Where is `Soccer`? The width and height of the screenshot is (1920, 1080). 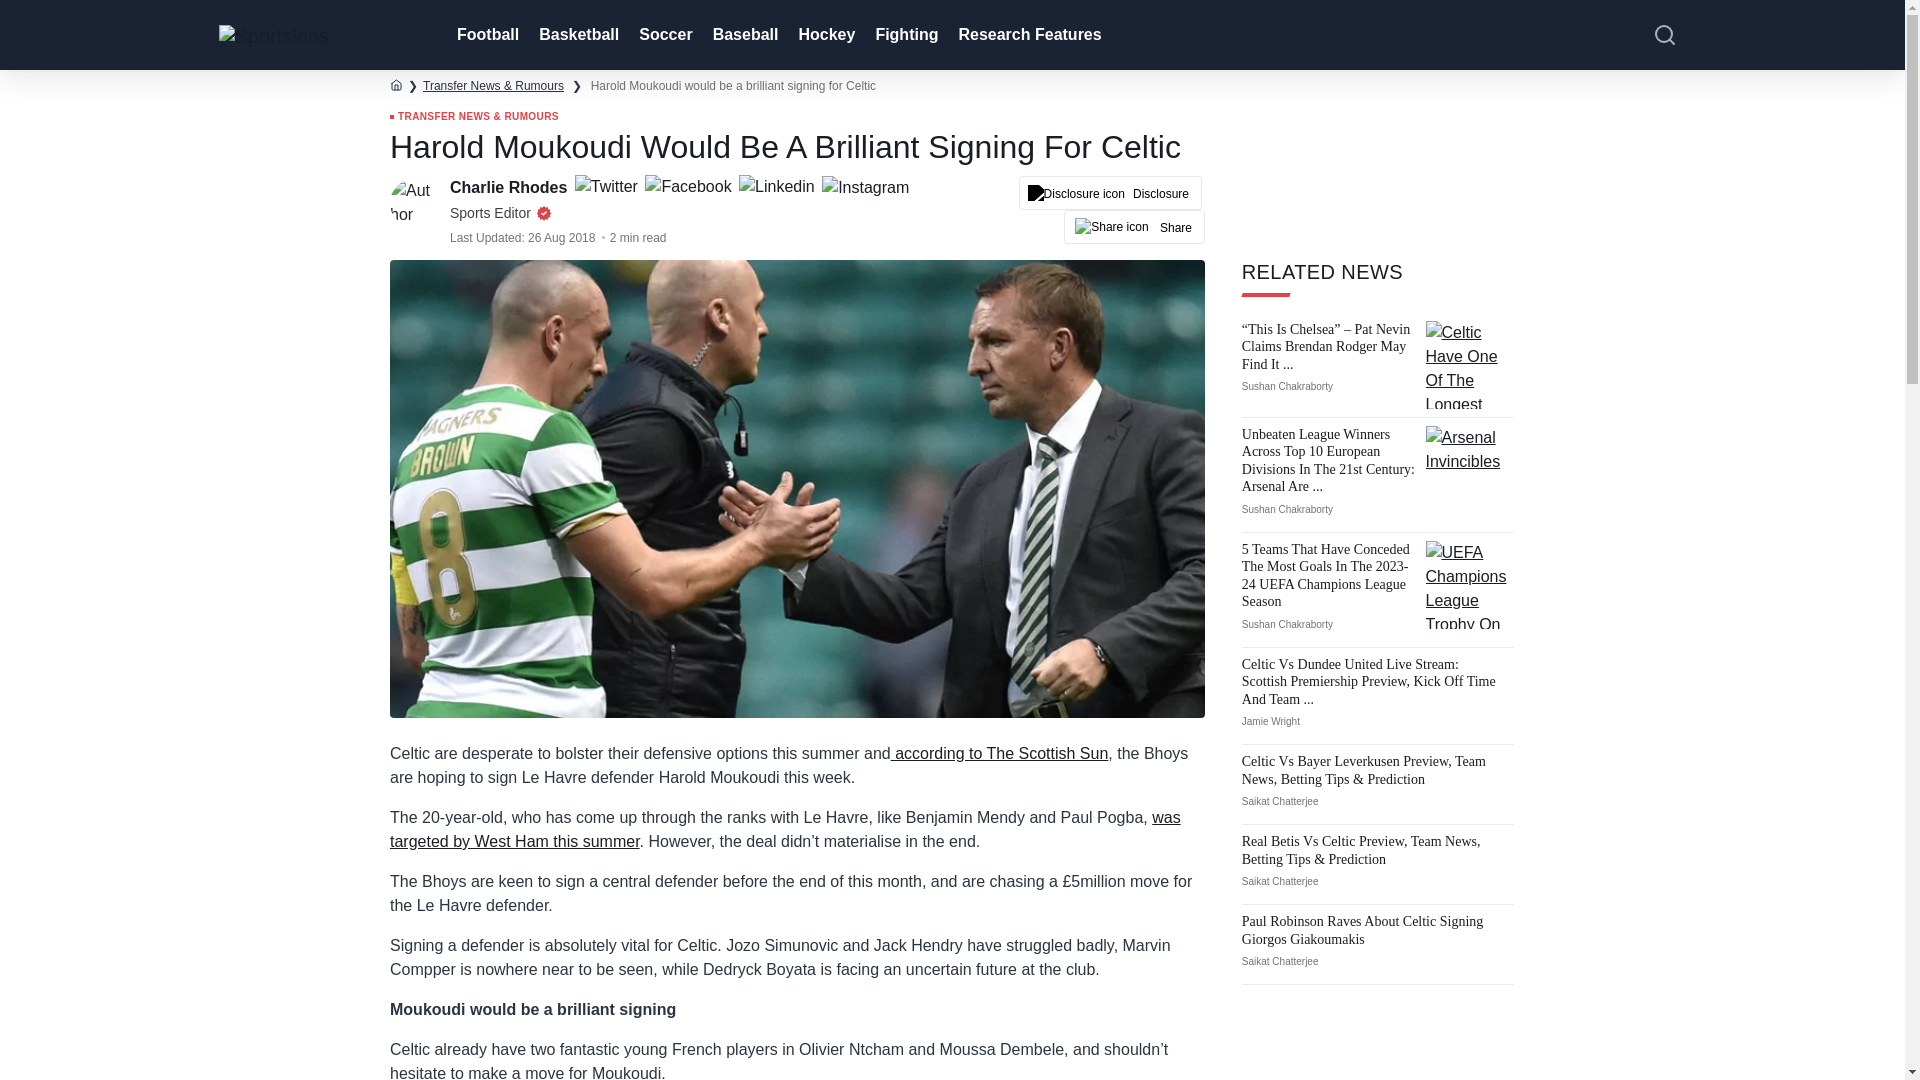
Soccer is located at coordinates (664, 35).